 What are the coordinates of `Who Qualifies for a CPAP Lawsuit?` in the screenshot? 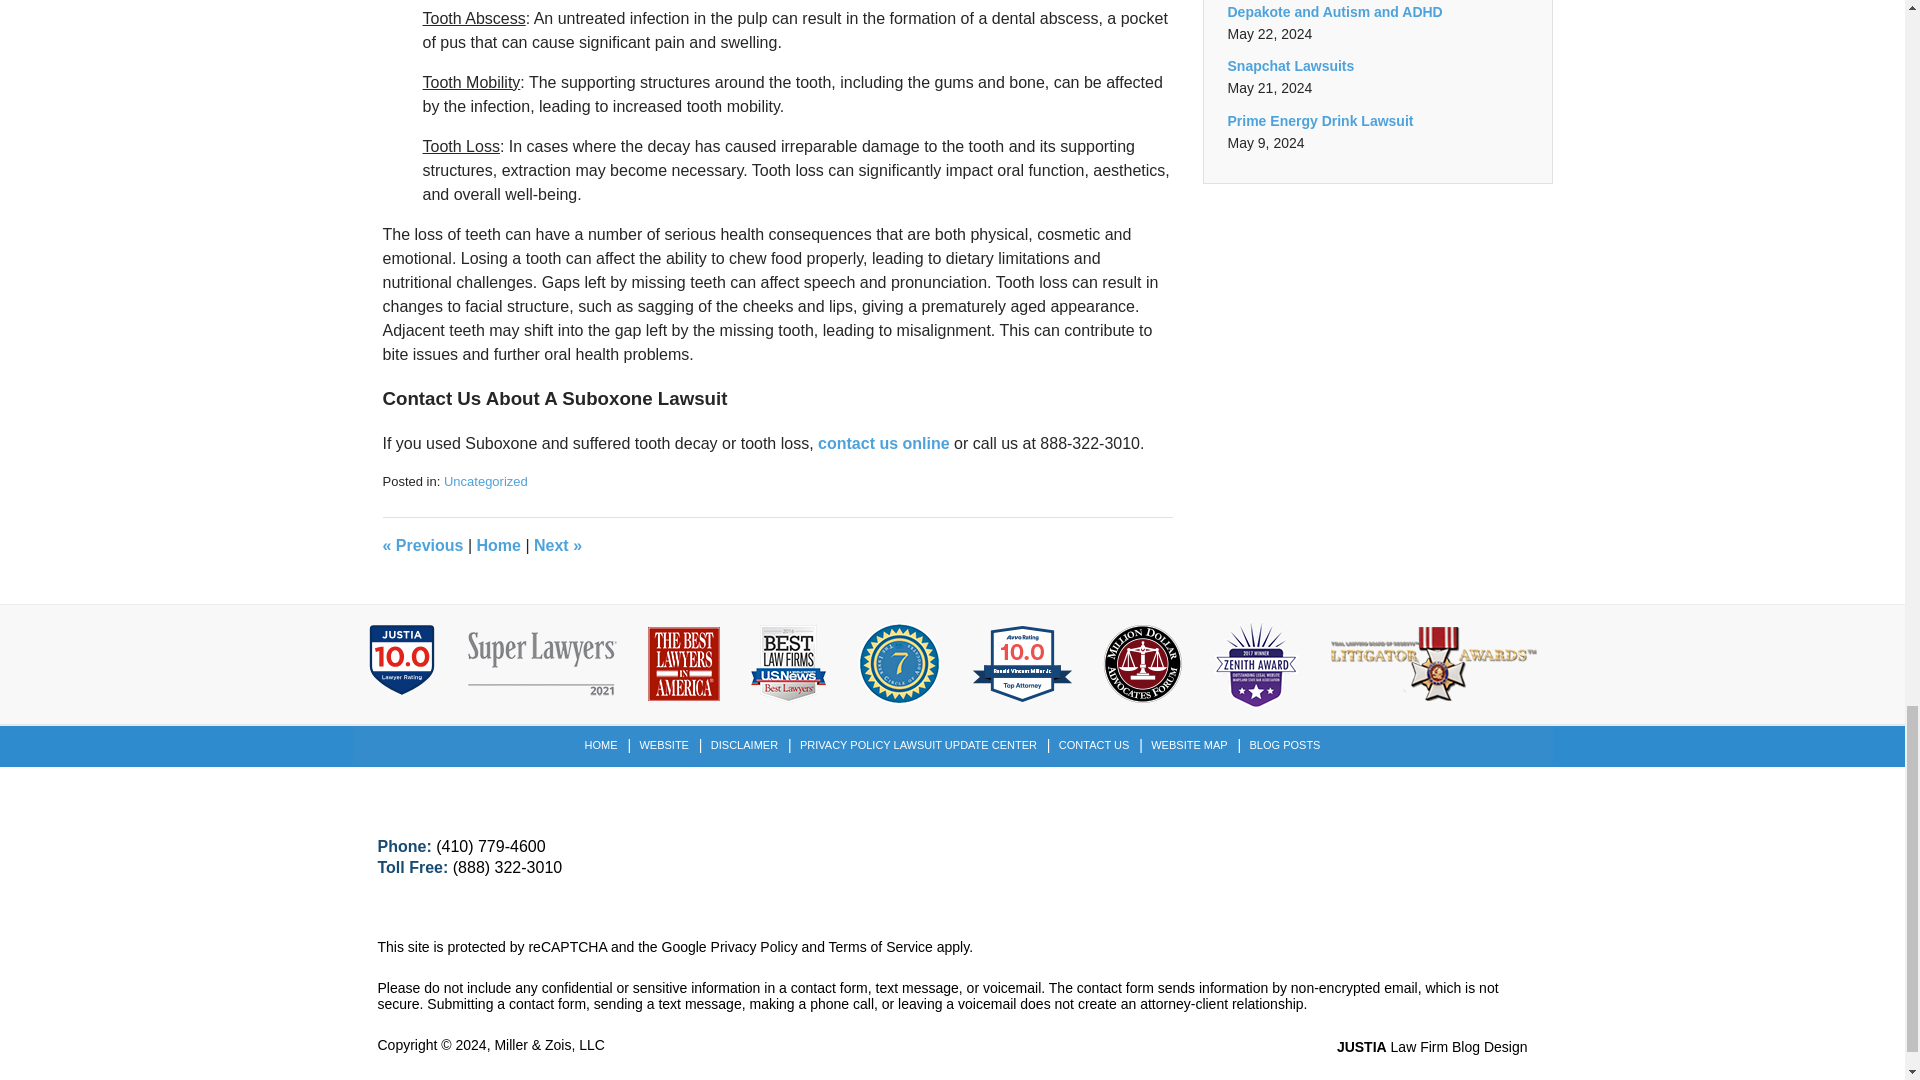 It's located at (422, 545).